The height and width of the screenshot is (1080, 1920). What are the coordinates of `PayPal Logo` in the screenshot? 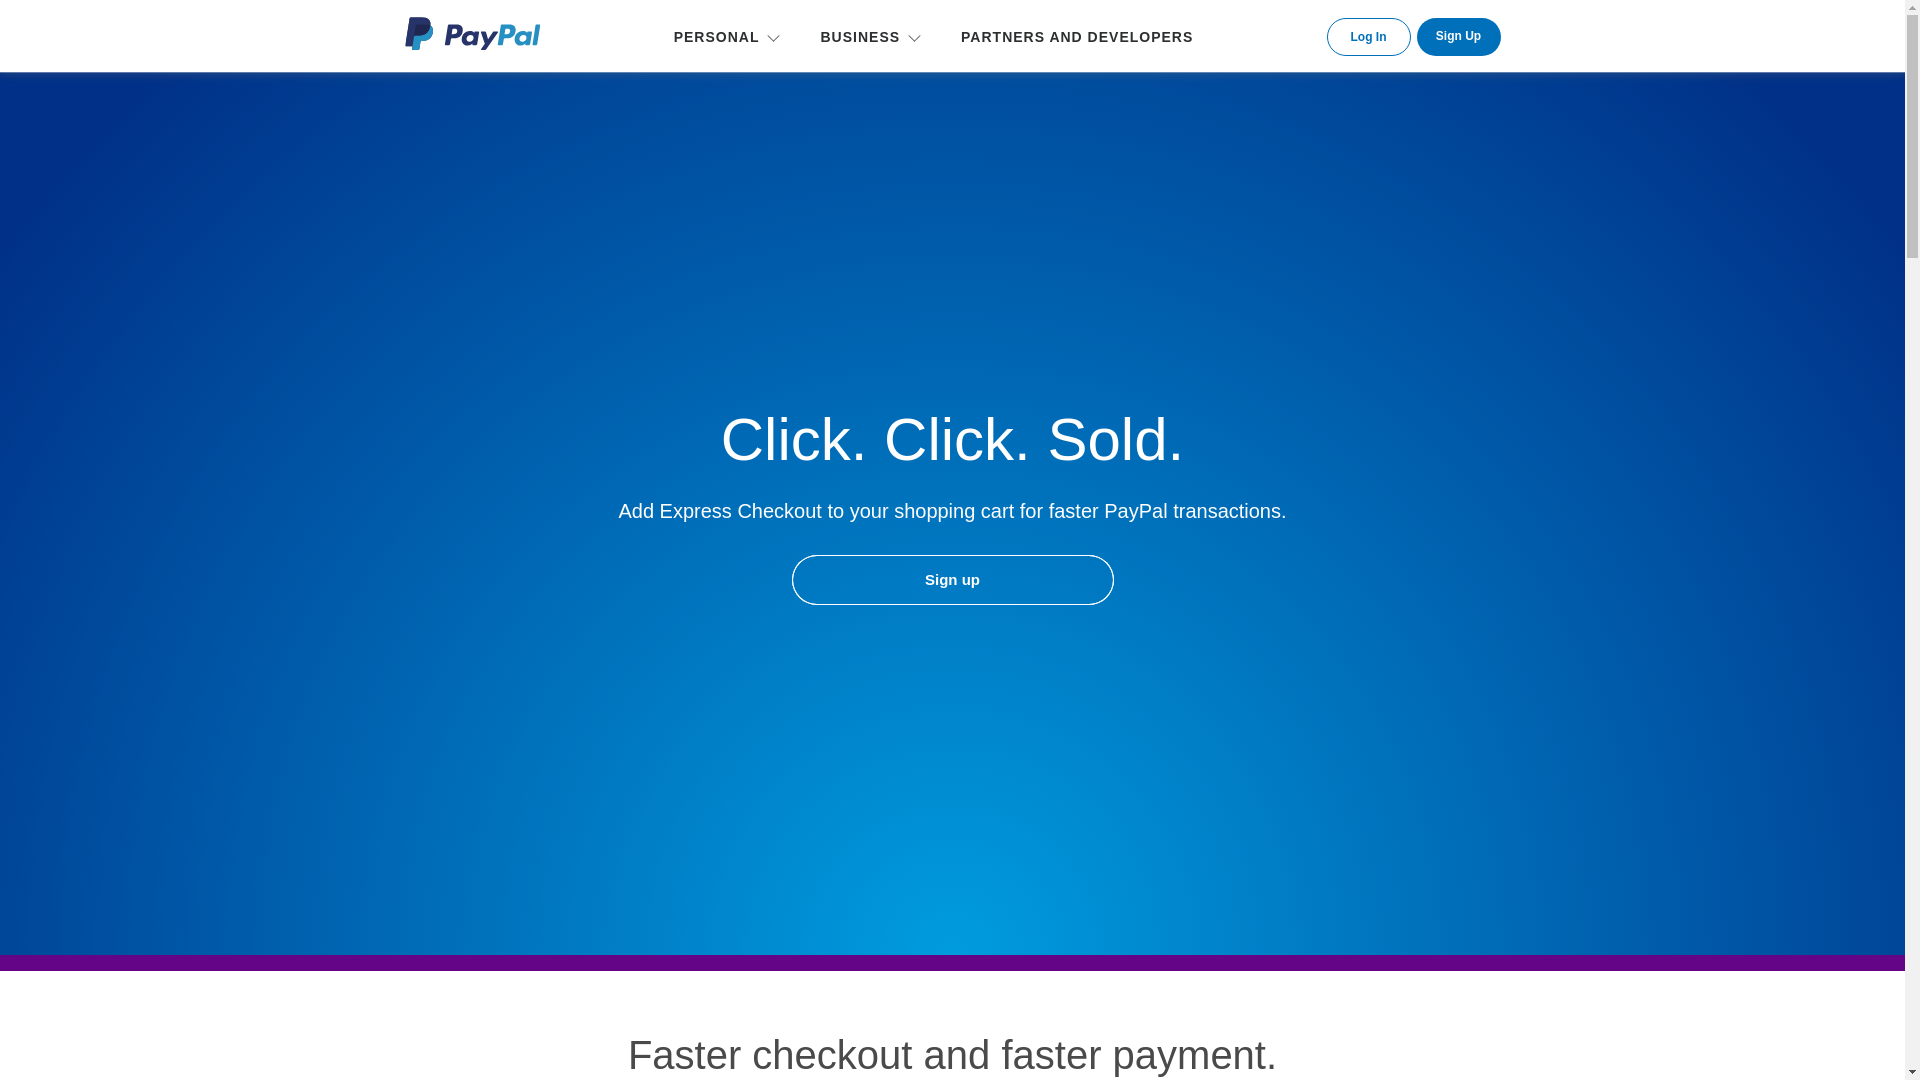 It's located at (471, 33).